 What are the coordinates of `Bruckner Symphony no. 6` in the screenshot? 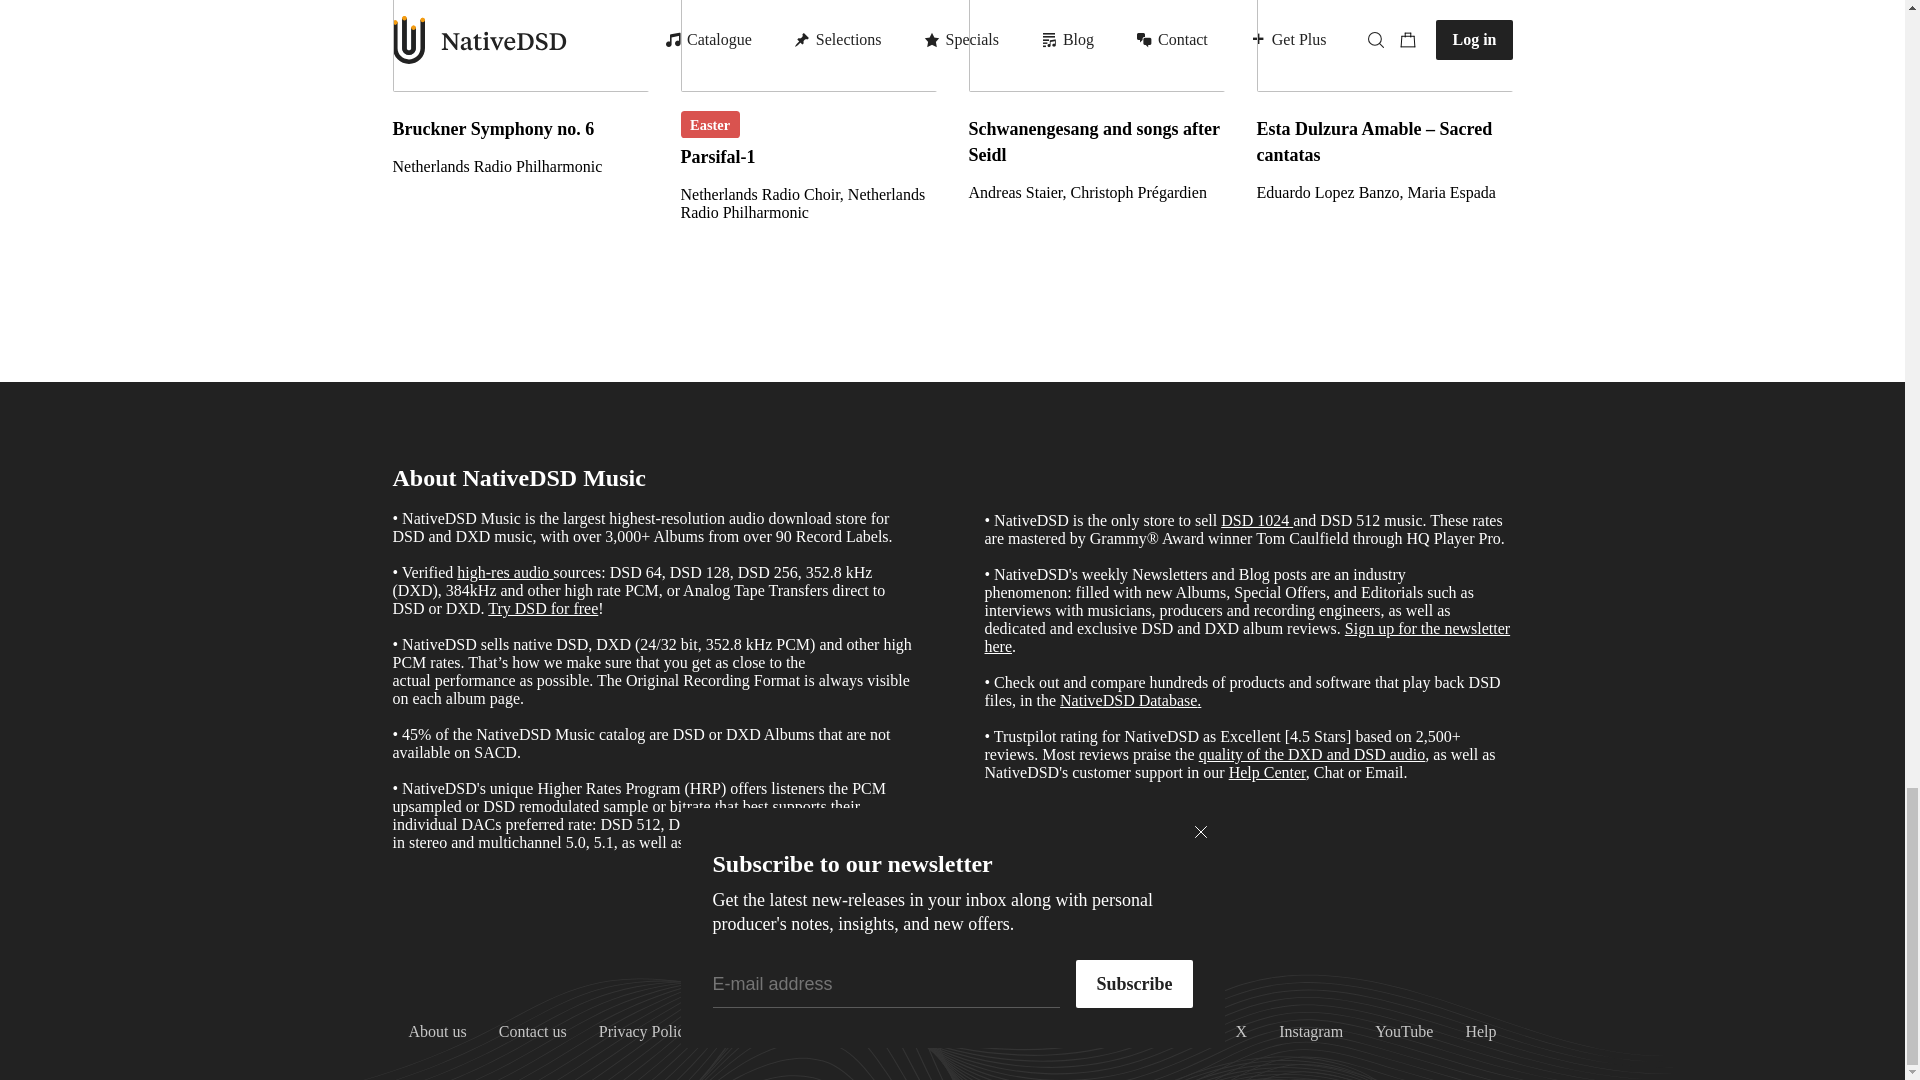 It's located at (520, 128).